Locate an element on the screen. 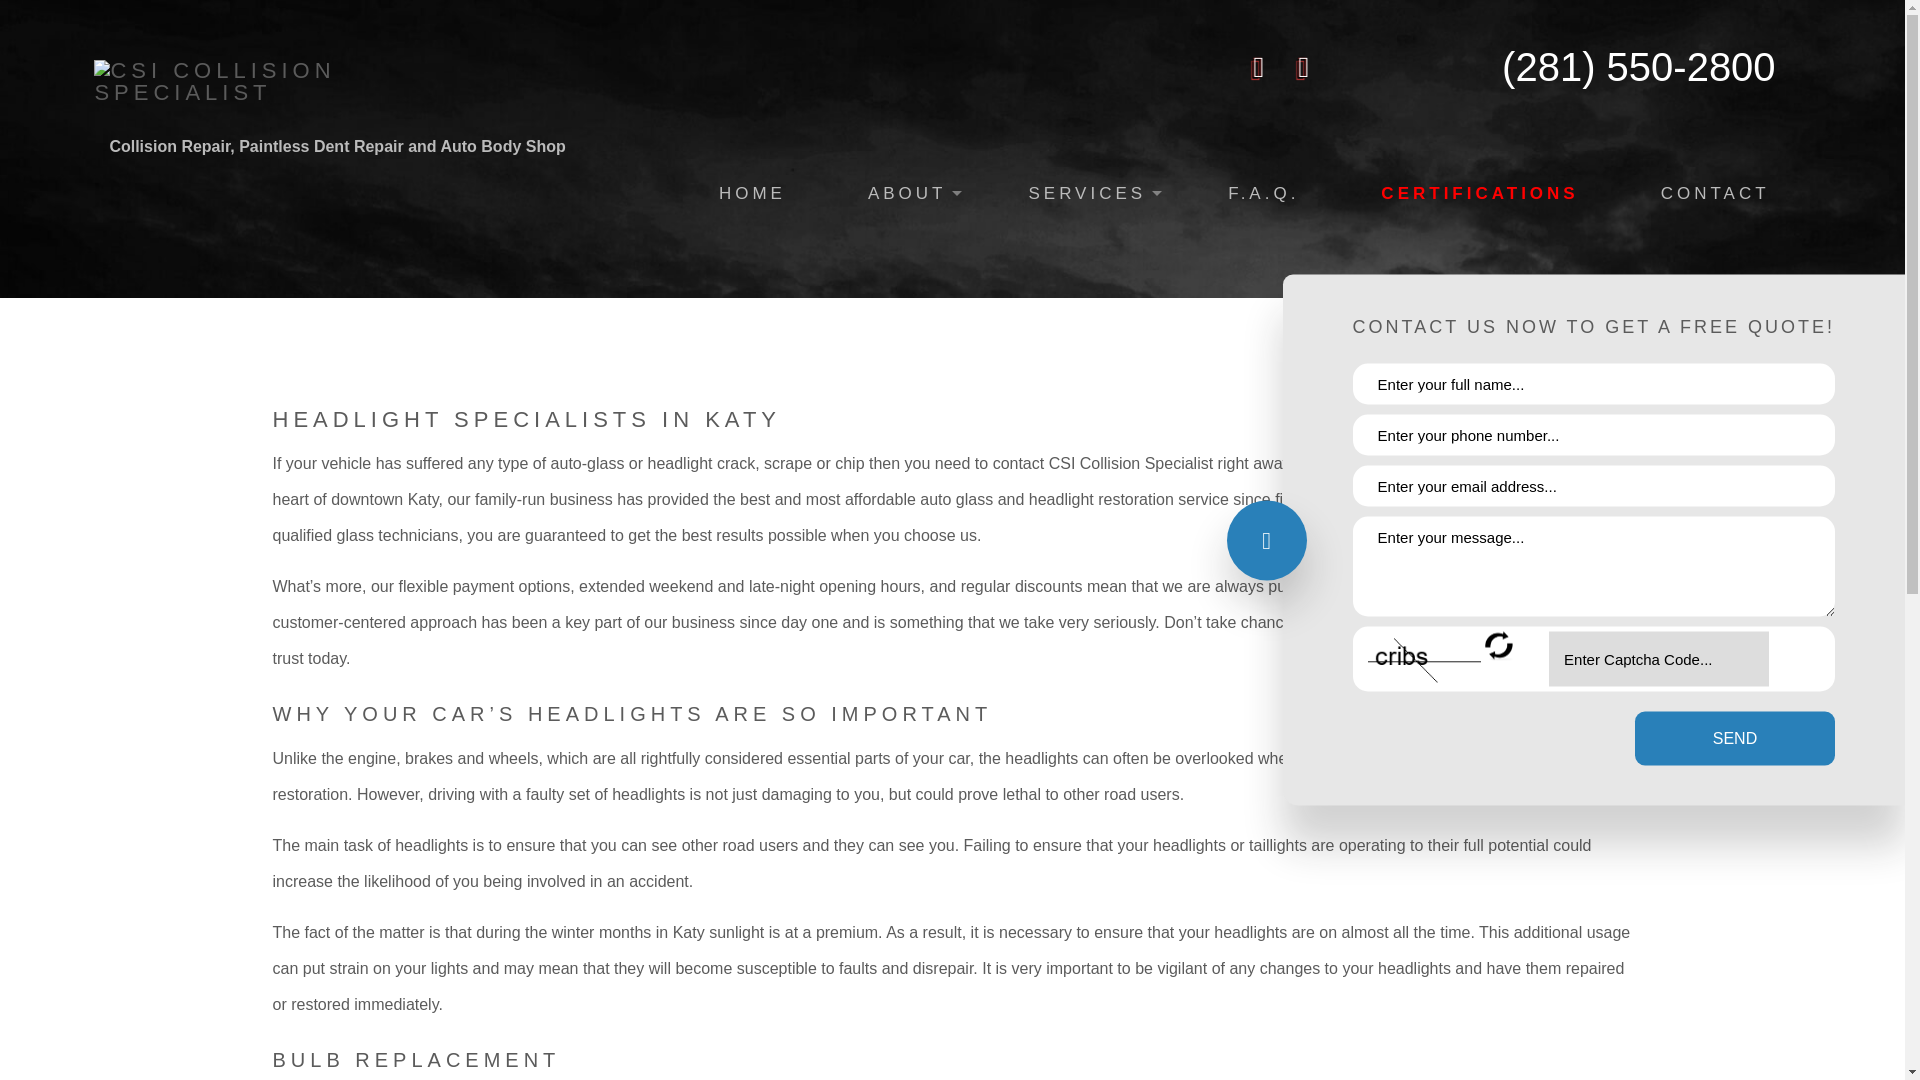 This screenshot has height=1080, width=1920. FLEET WORK is located at coordinates (1299, 310).